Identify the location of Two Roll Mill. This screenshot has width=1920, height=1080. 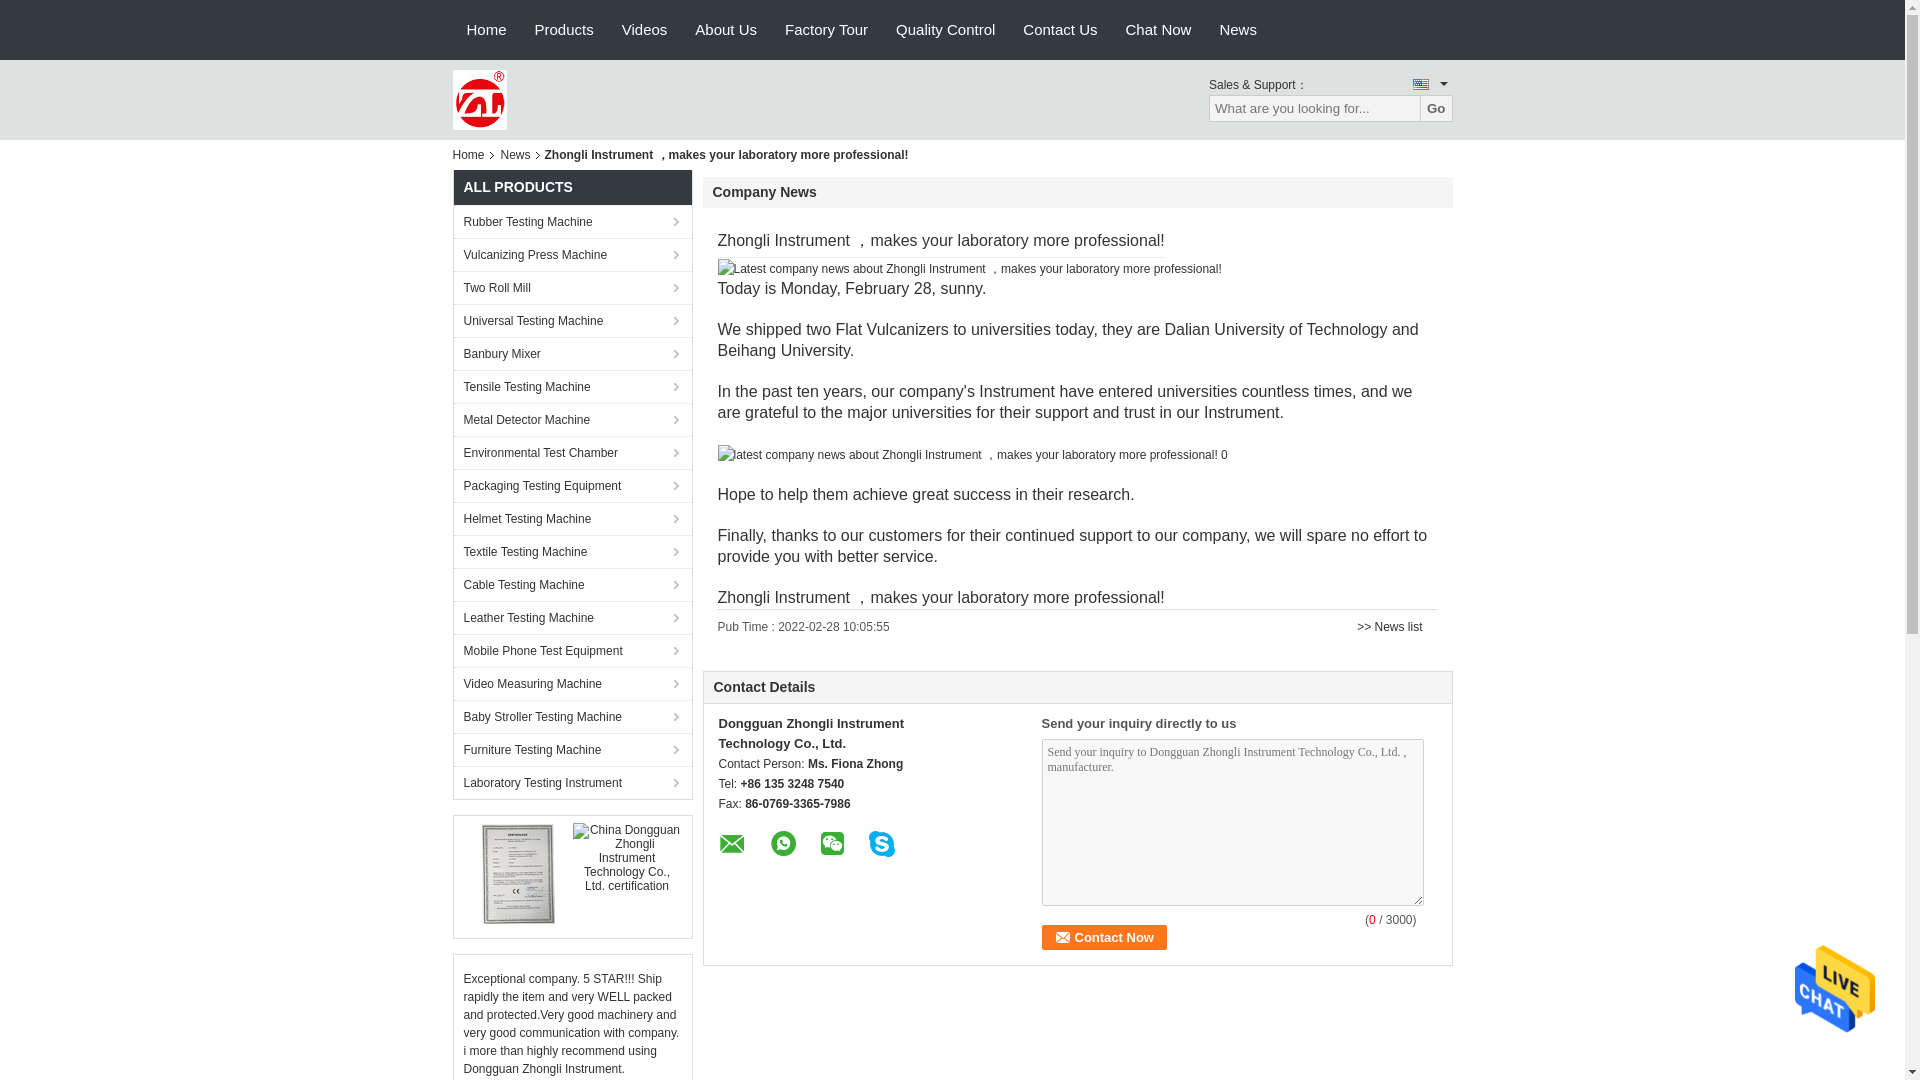
(572, 287).